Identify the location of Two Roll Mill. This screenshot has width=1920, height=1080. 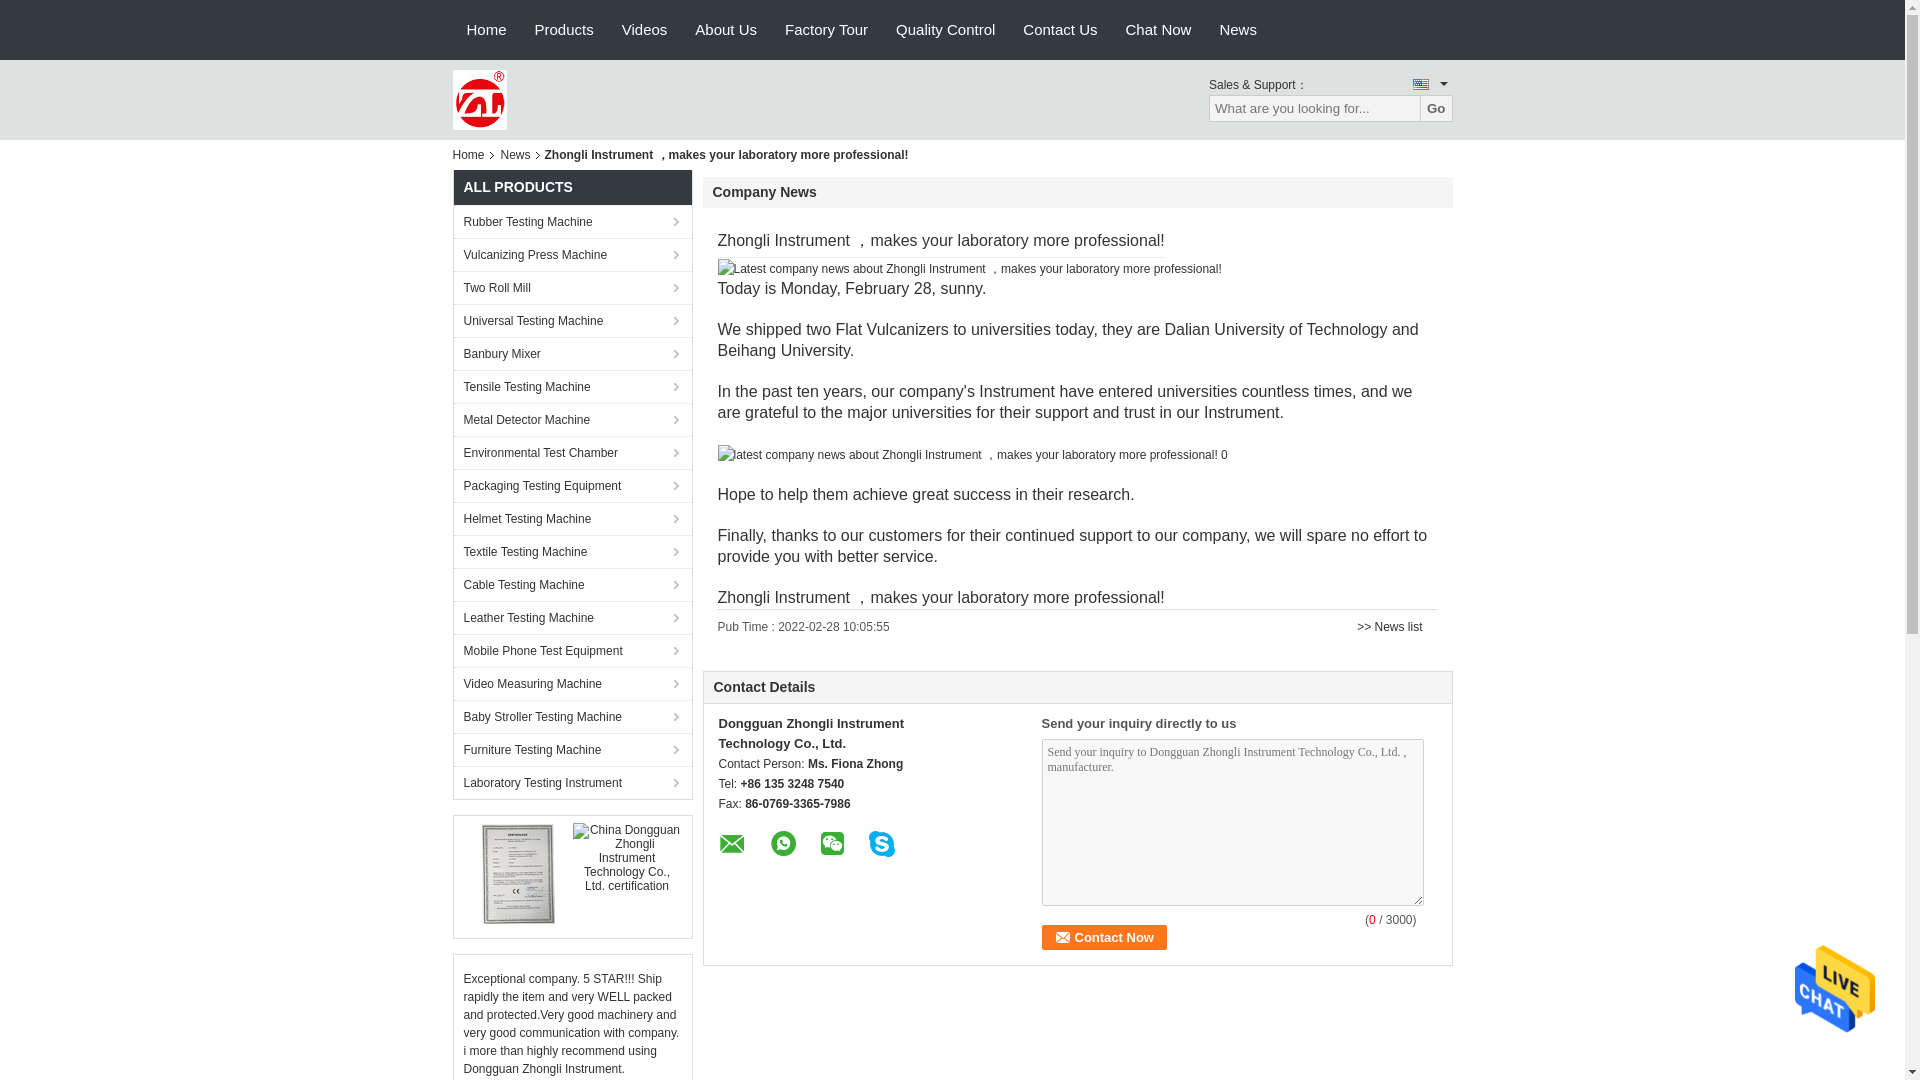
(572, 287).